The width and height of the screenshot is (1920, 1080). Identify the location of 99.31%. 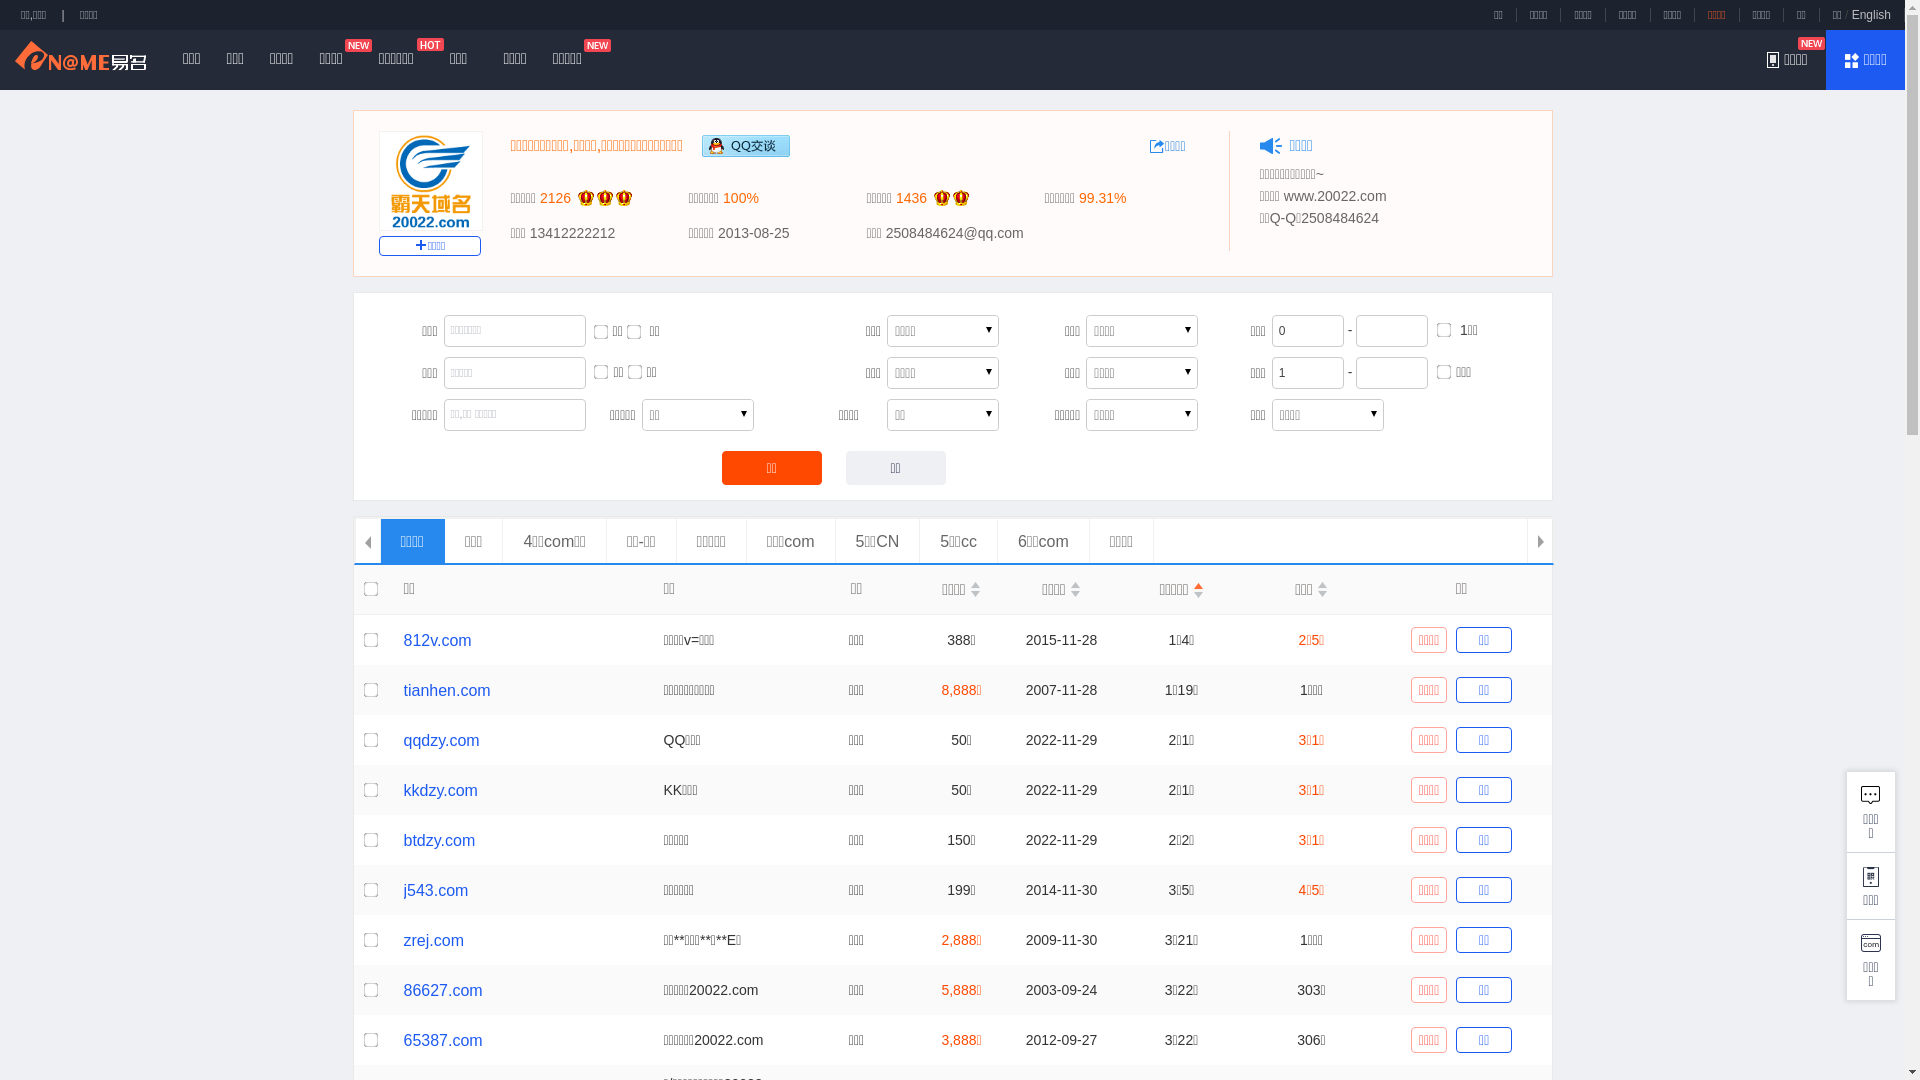
(1102, 198).